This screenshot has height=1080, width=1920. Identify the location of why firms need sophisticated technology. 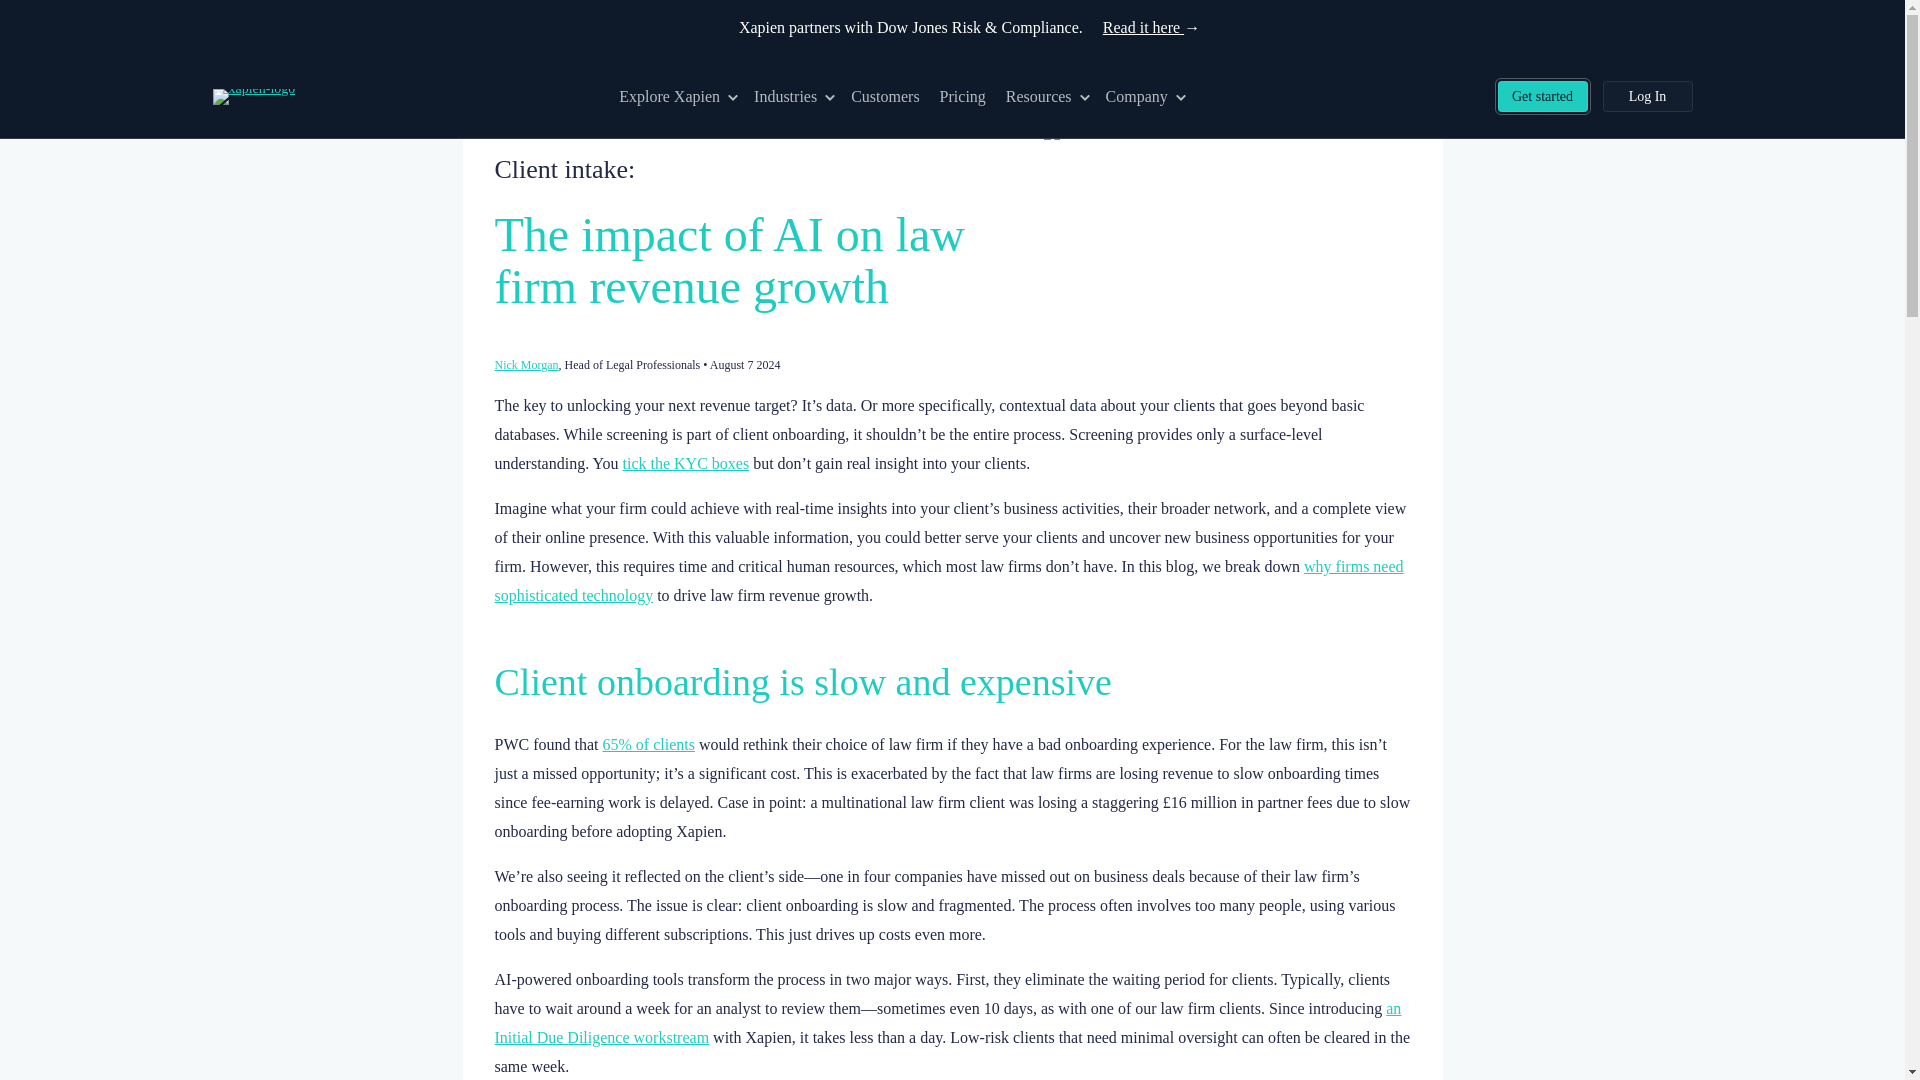
(948, 580).